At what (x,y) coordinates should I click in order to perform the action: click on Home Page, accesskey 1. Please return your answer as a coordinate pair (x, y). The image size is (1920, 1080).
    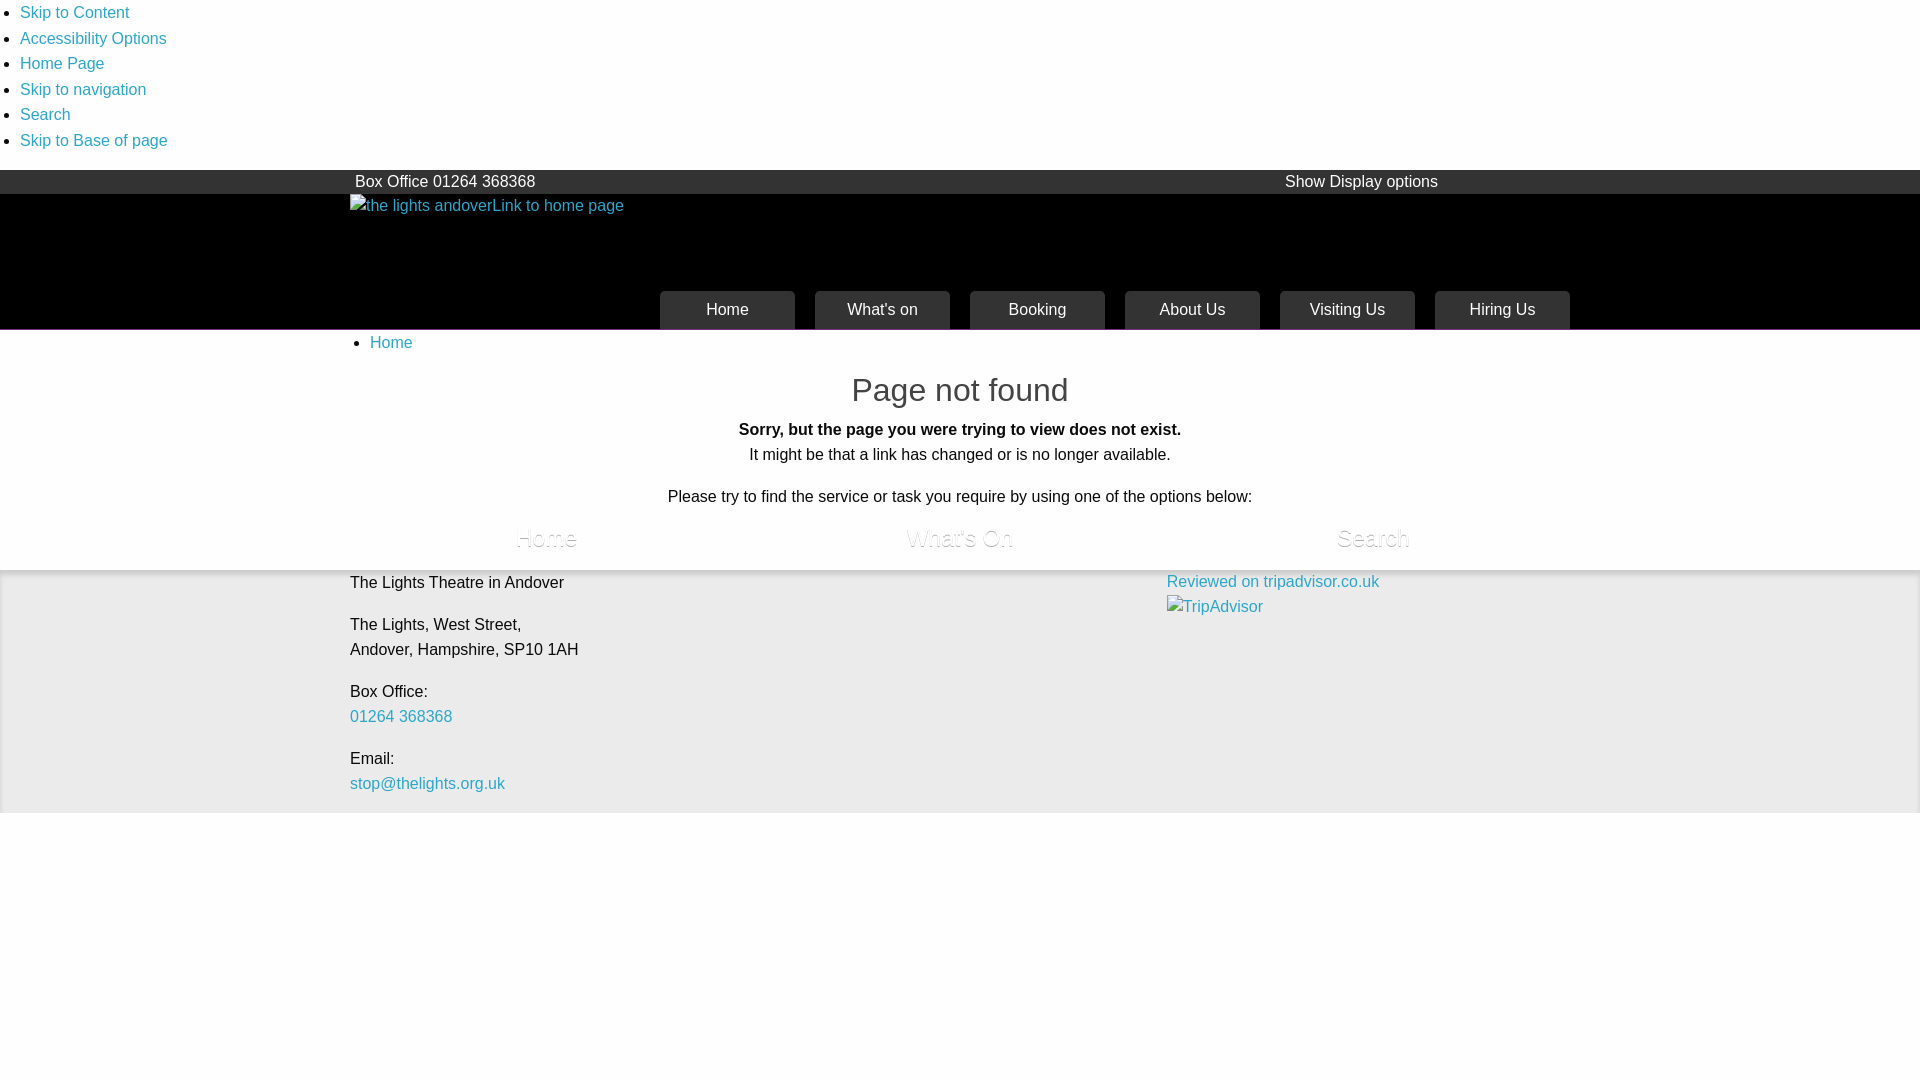
    Looking at the image, I should click on (62, 64).